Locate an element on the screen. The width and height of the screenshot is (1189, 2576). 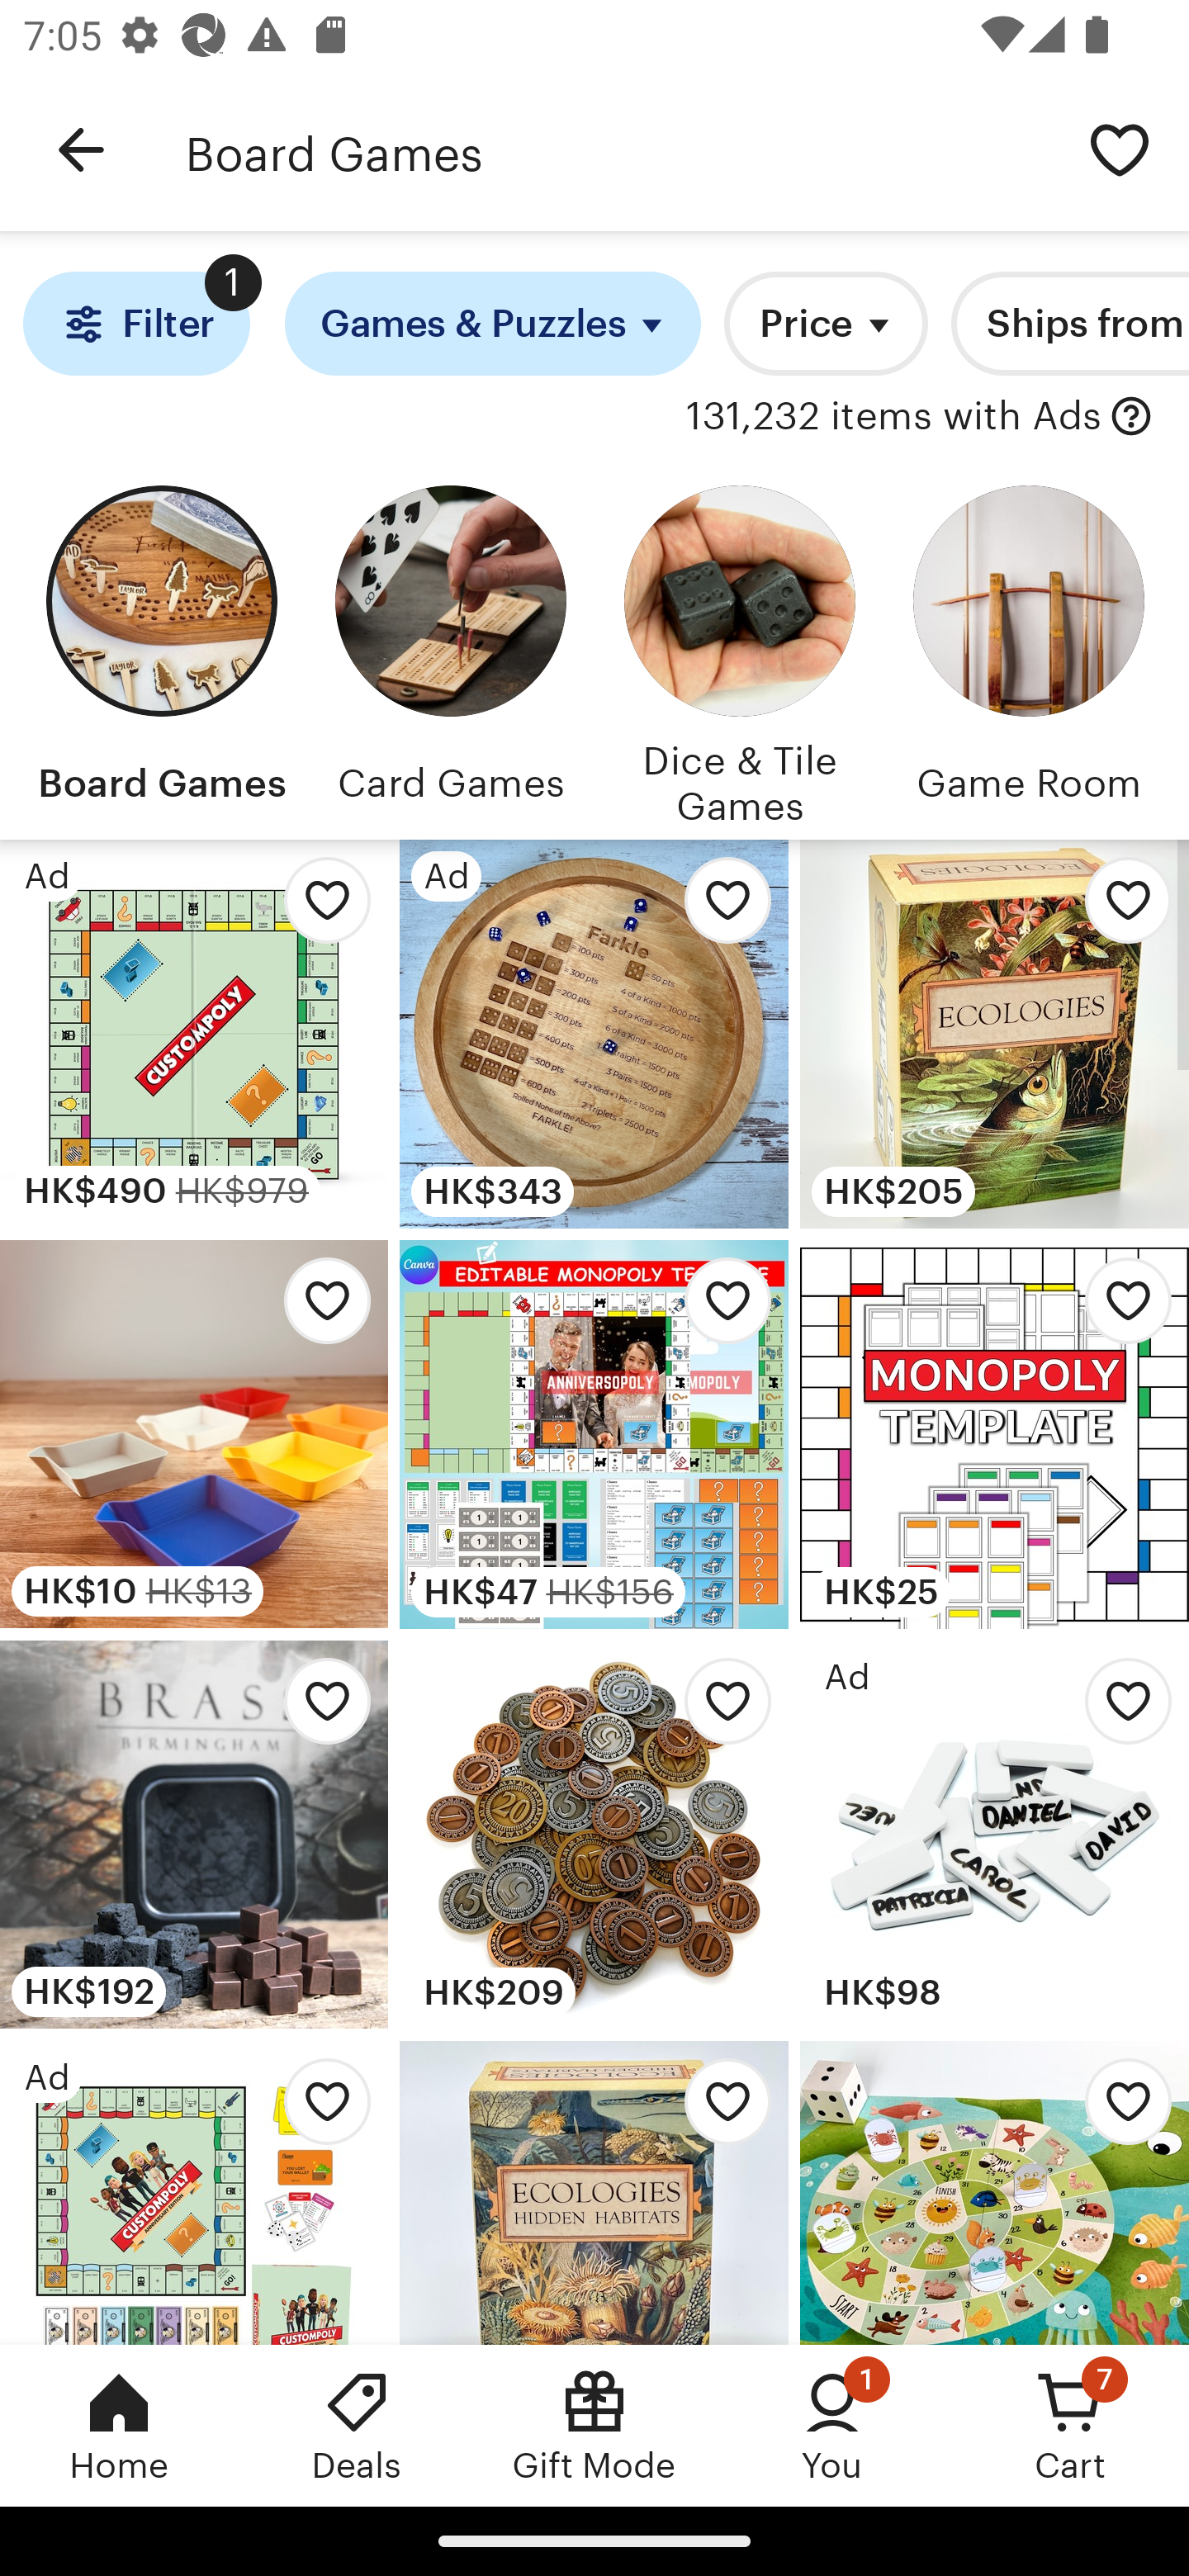
131,232 items with Ads is located at coordinates (893, 417).